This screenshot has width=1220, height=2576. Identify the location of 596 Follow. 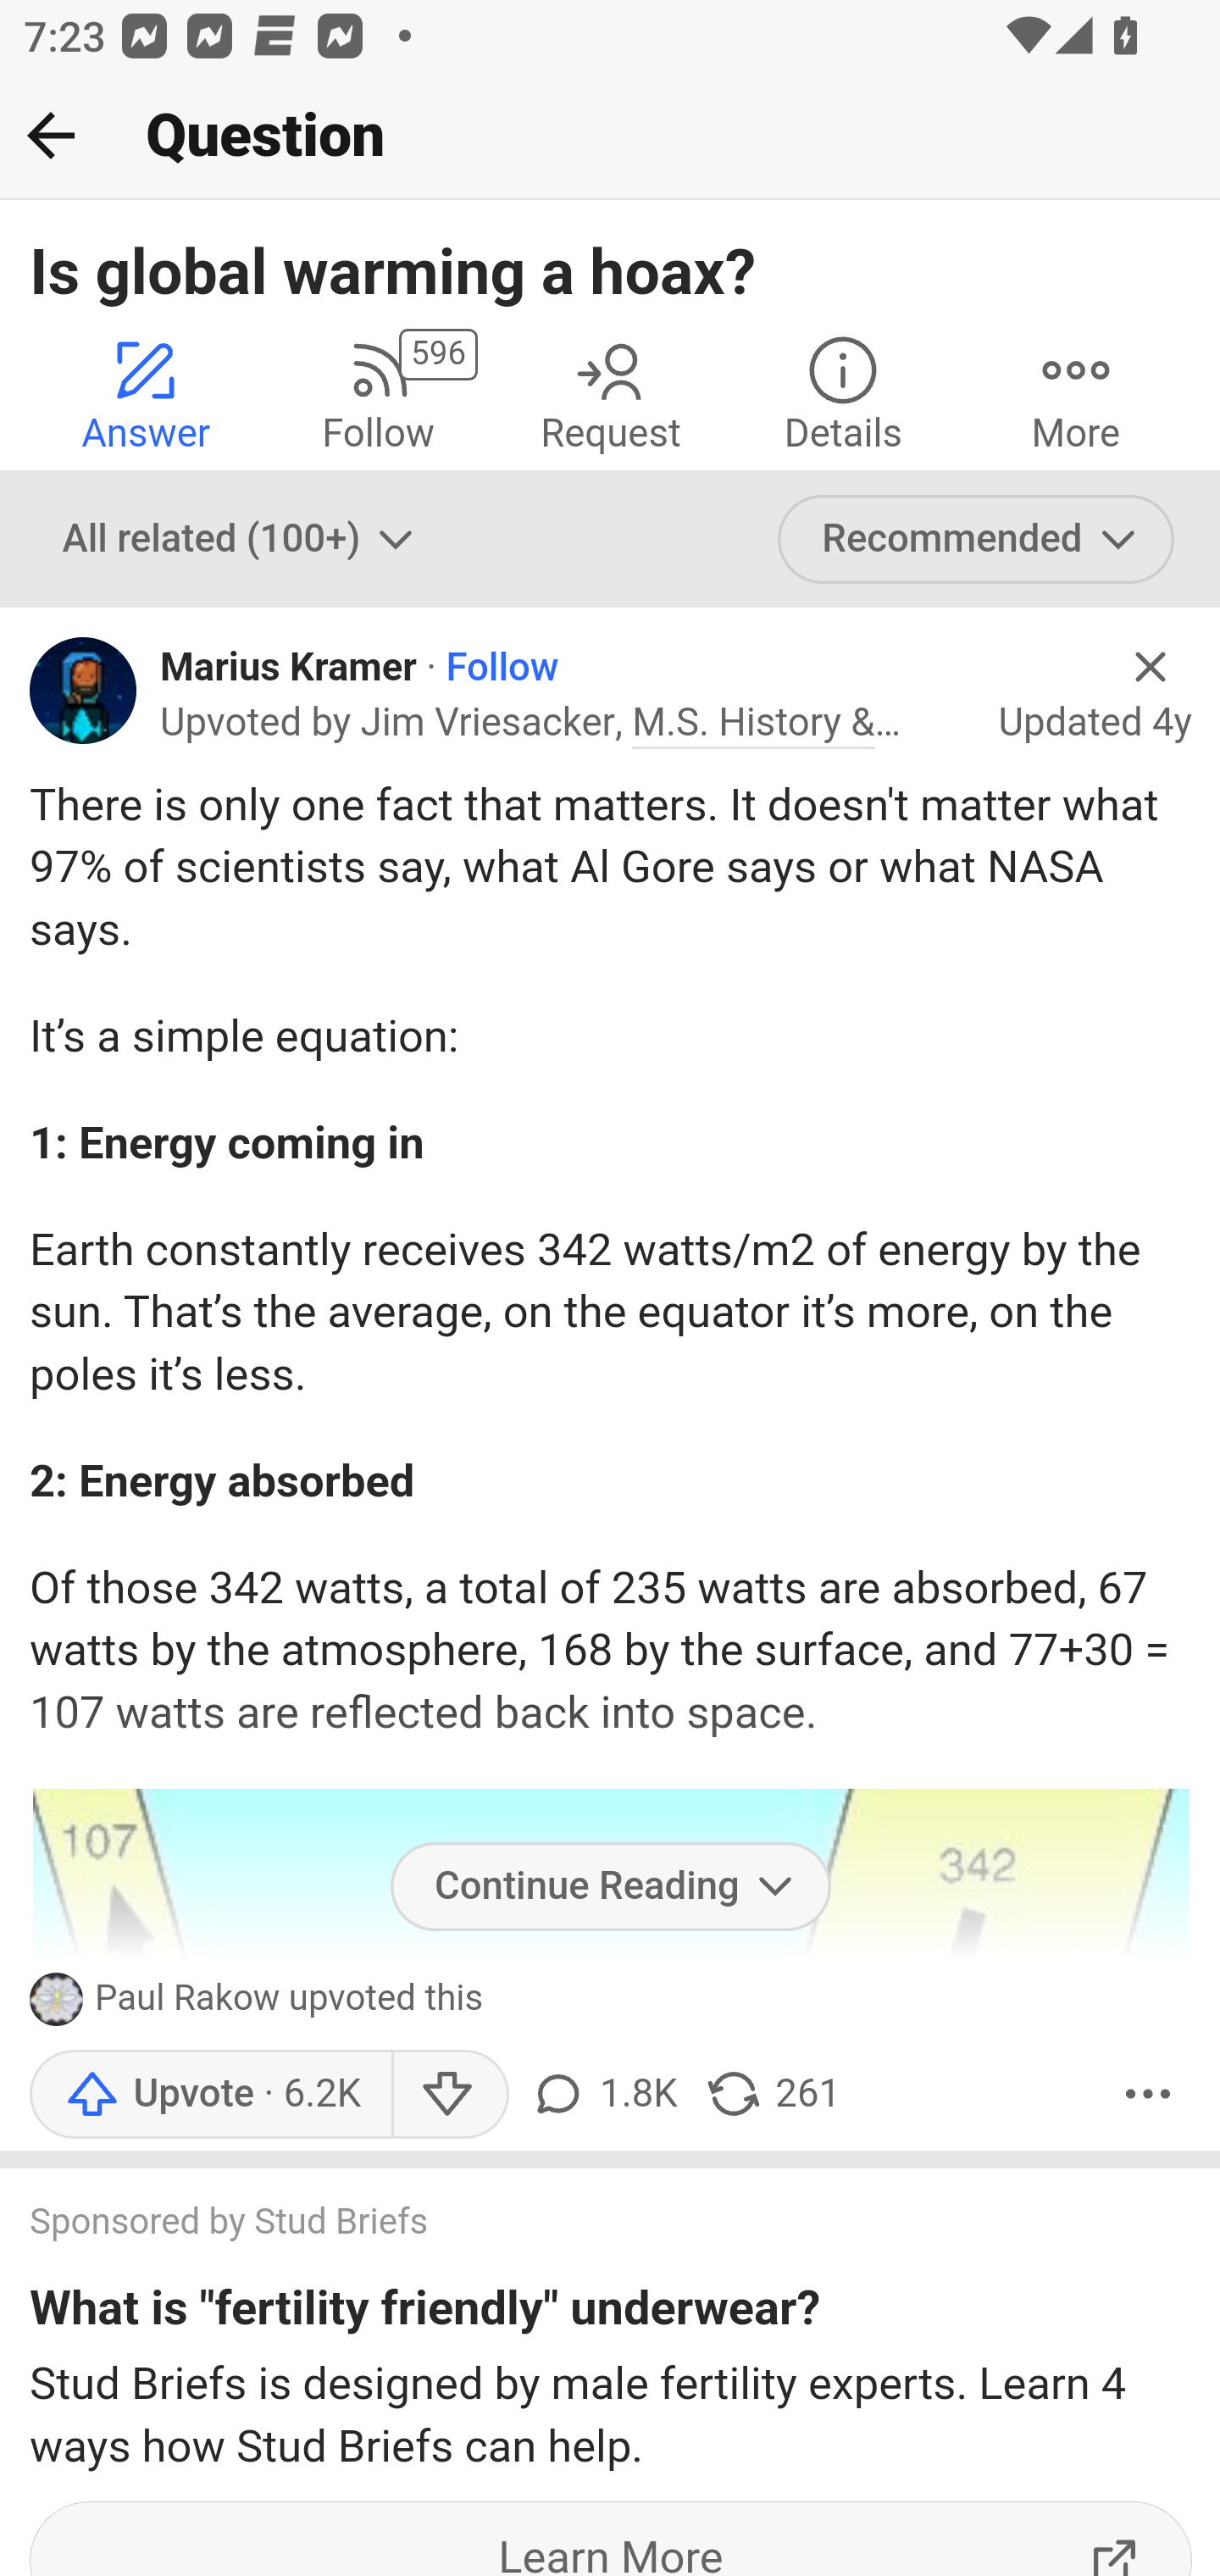
(378, 394).